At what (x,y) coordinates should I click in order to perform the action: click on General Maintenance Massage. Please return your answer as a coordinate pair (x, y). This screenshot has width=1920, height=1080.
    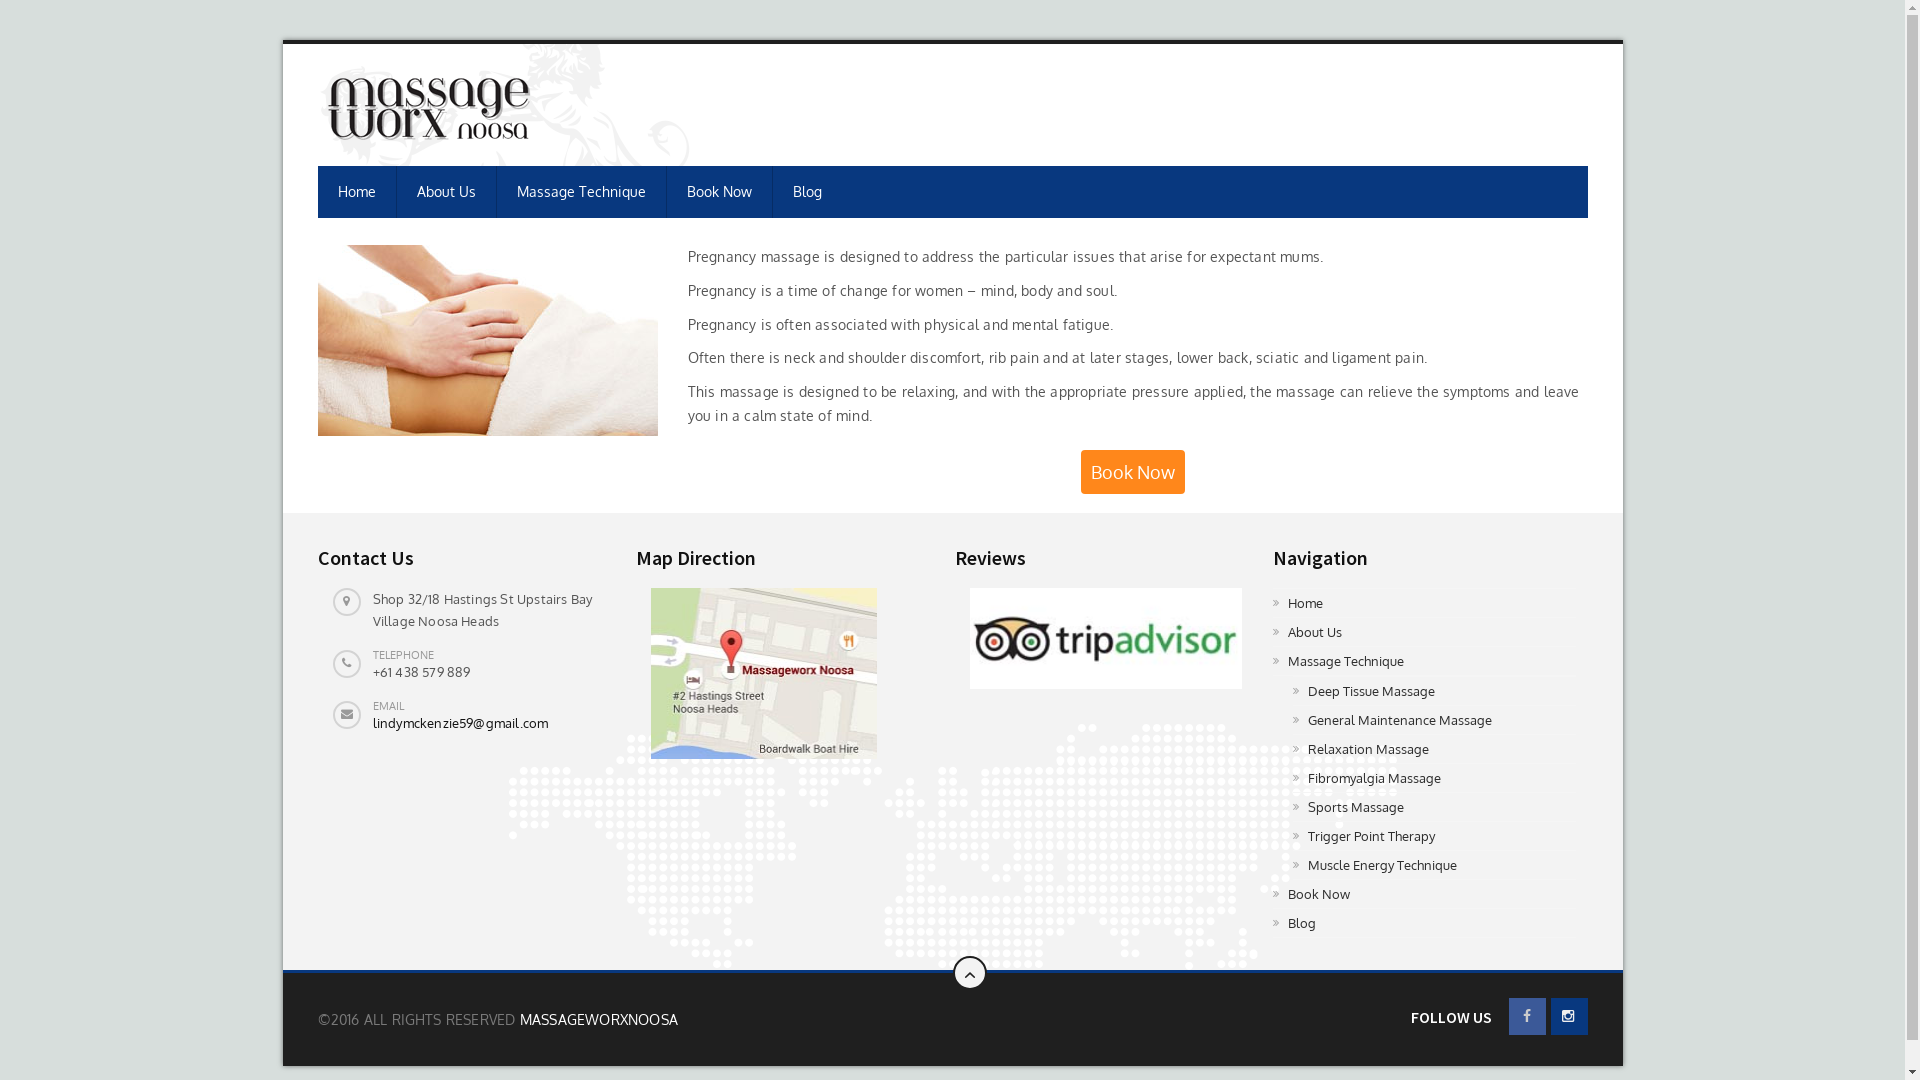
    Looking at the image, I should click on (1434, 720).